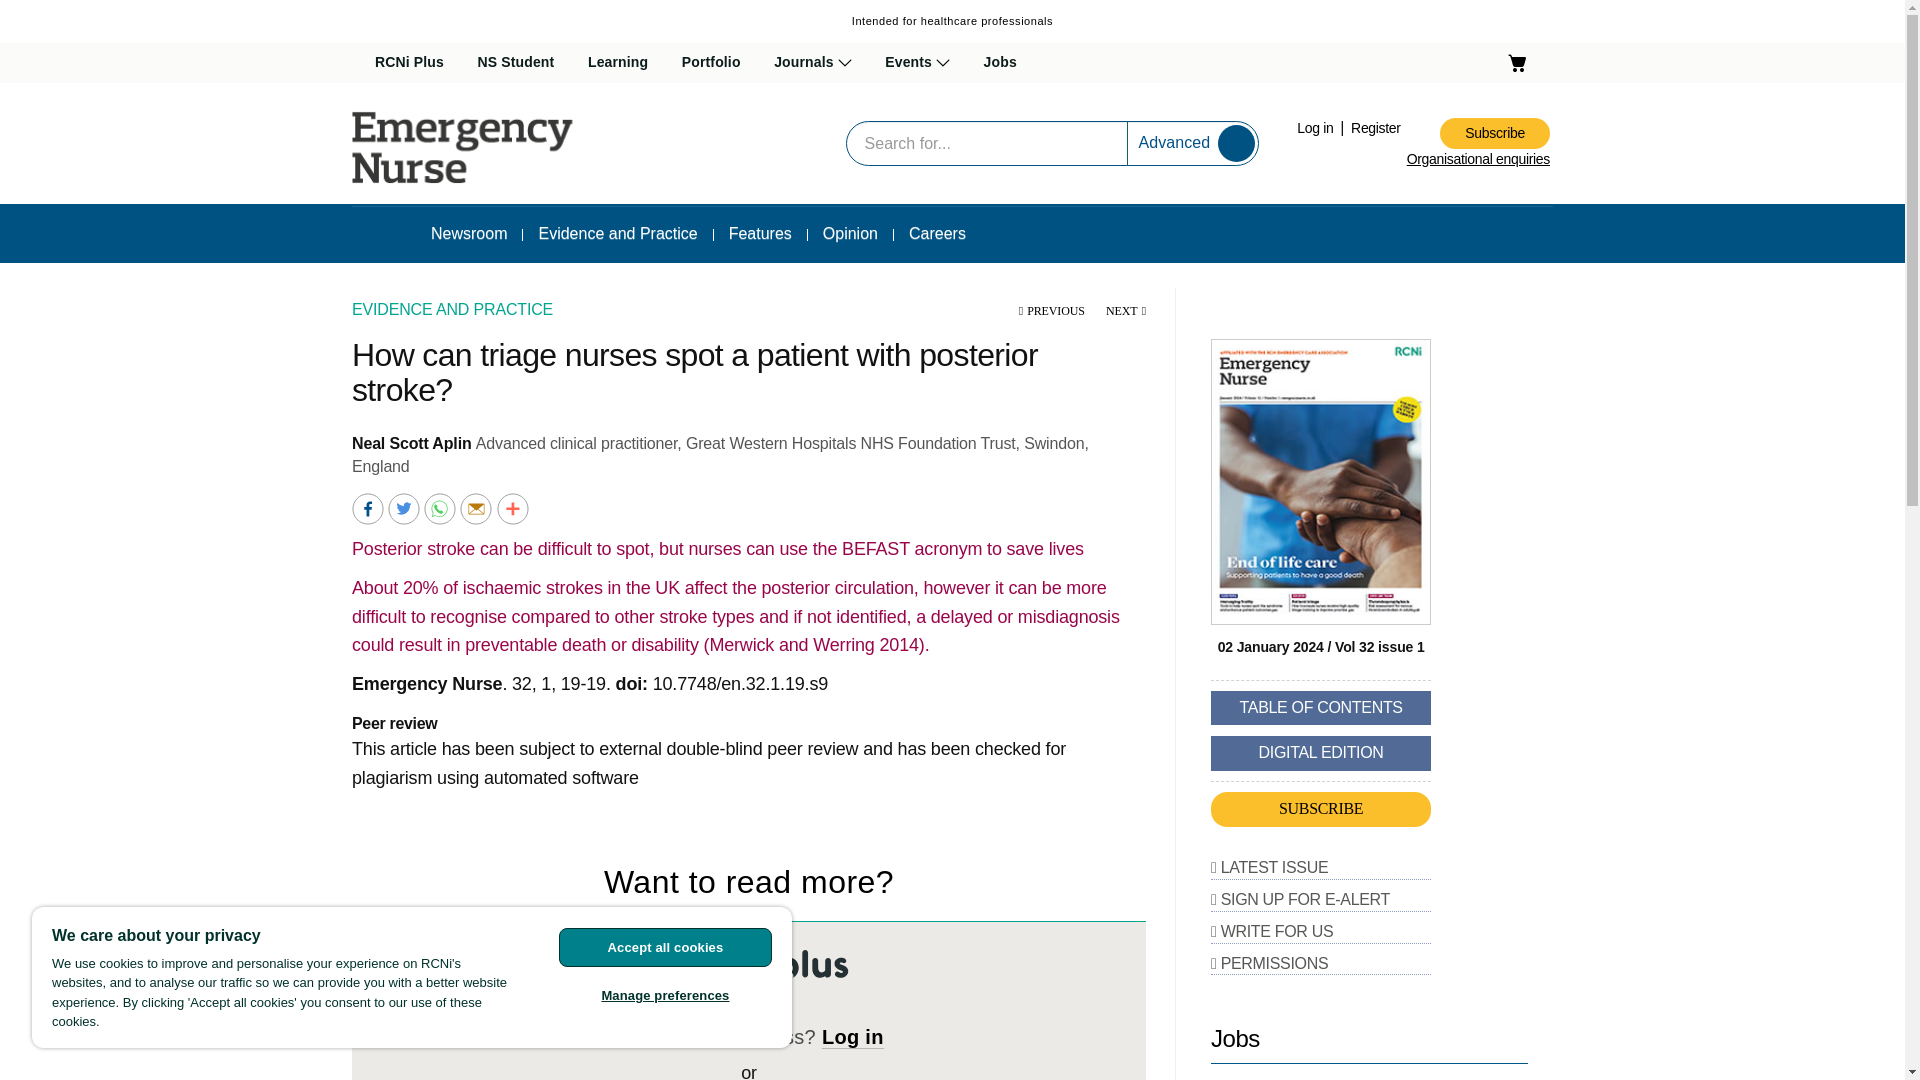 Image resolution: width=1920 pixels, height=1080 pixels. Describe the element at coordinates (404, 507) in the screenshot. I see `Twitter` at that location.